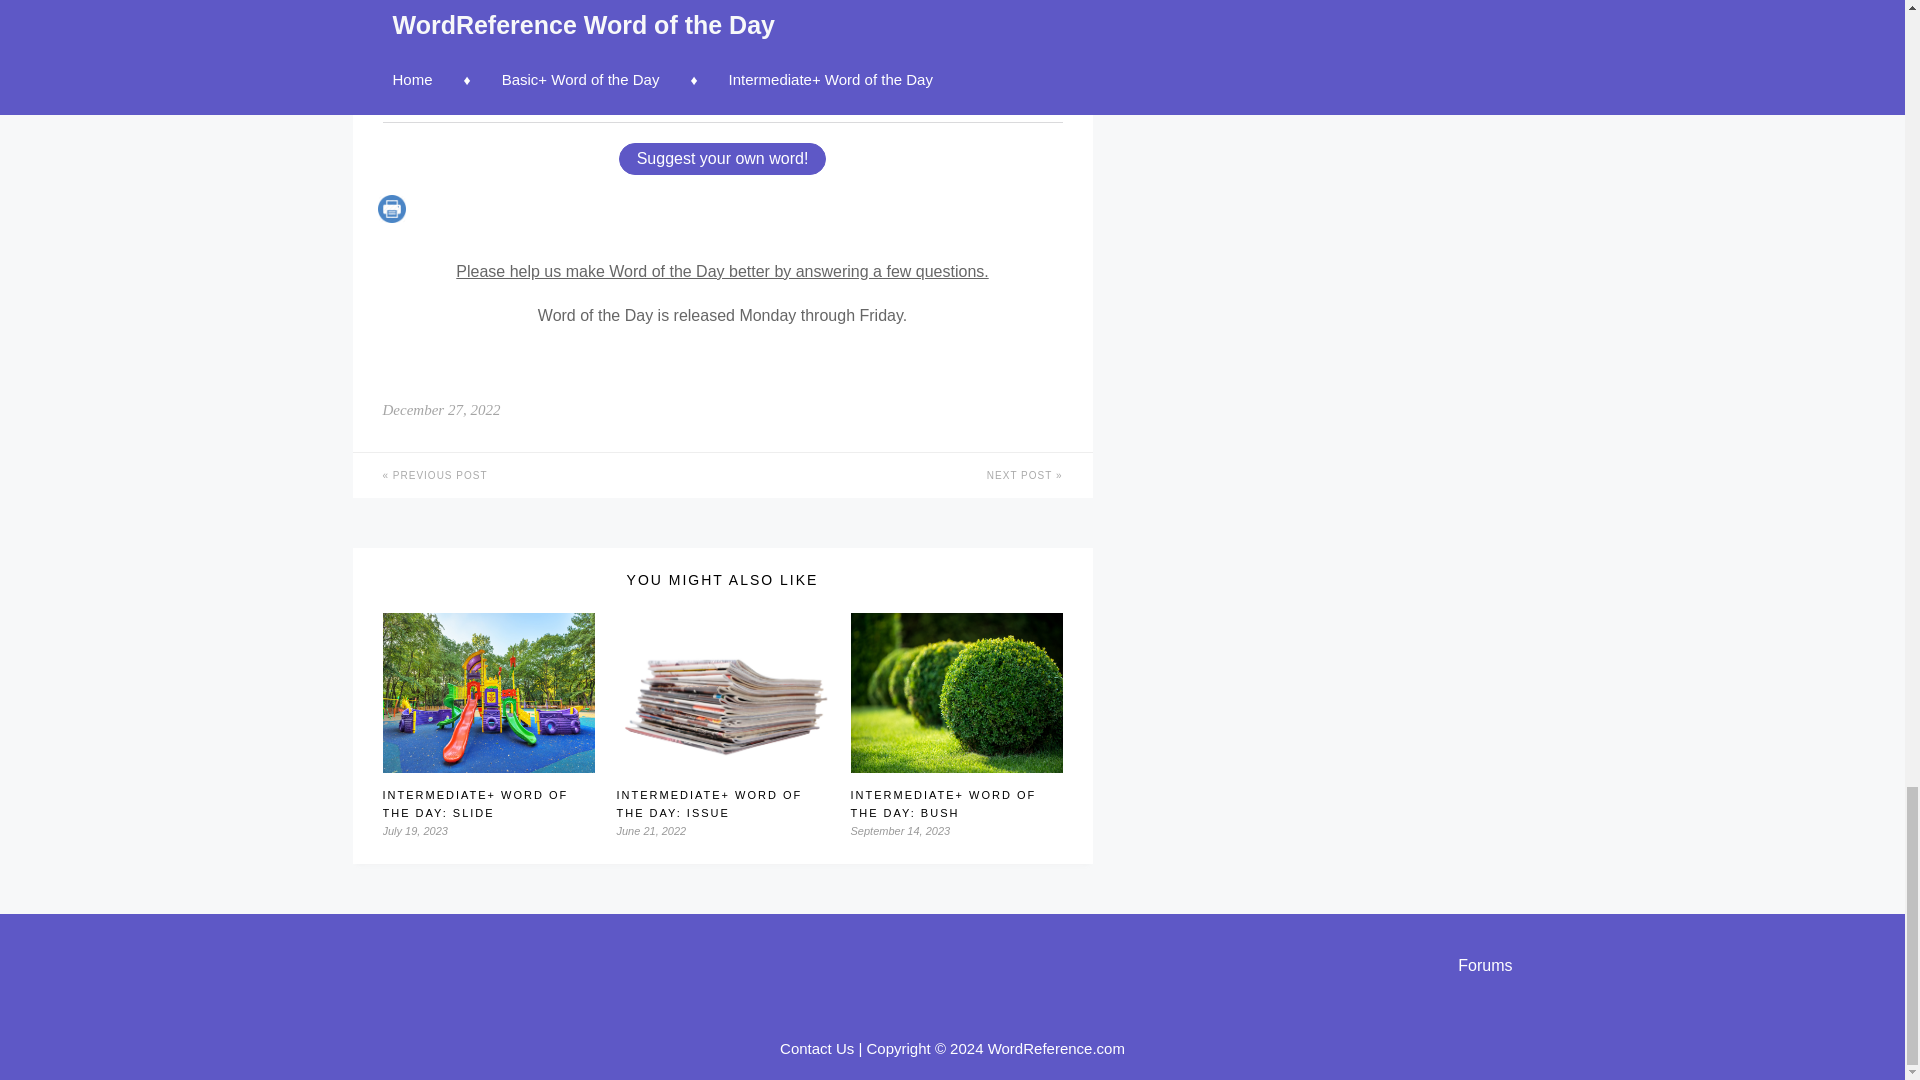 Image resolution: width=1920 pixels, height=1080 pixels. Describe the element at coordinates (895, 88) in the screenshot. I see `Arabic` at that location.